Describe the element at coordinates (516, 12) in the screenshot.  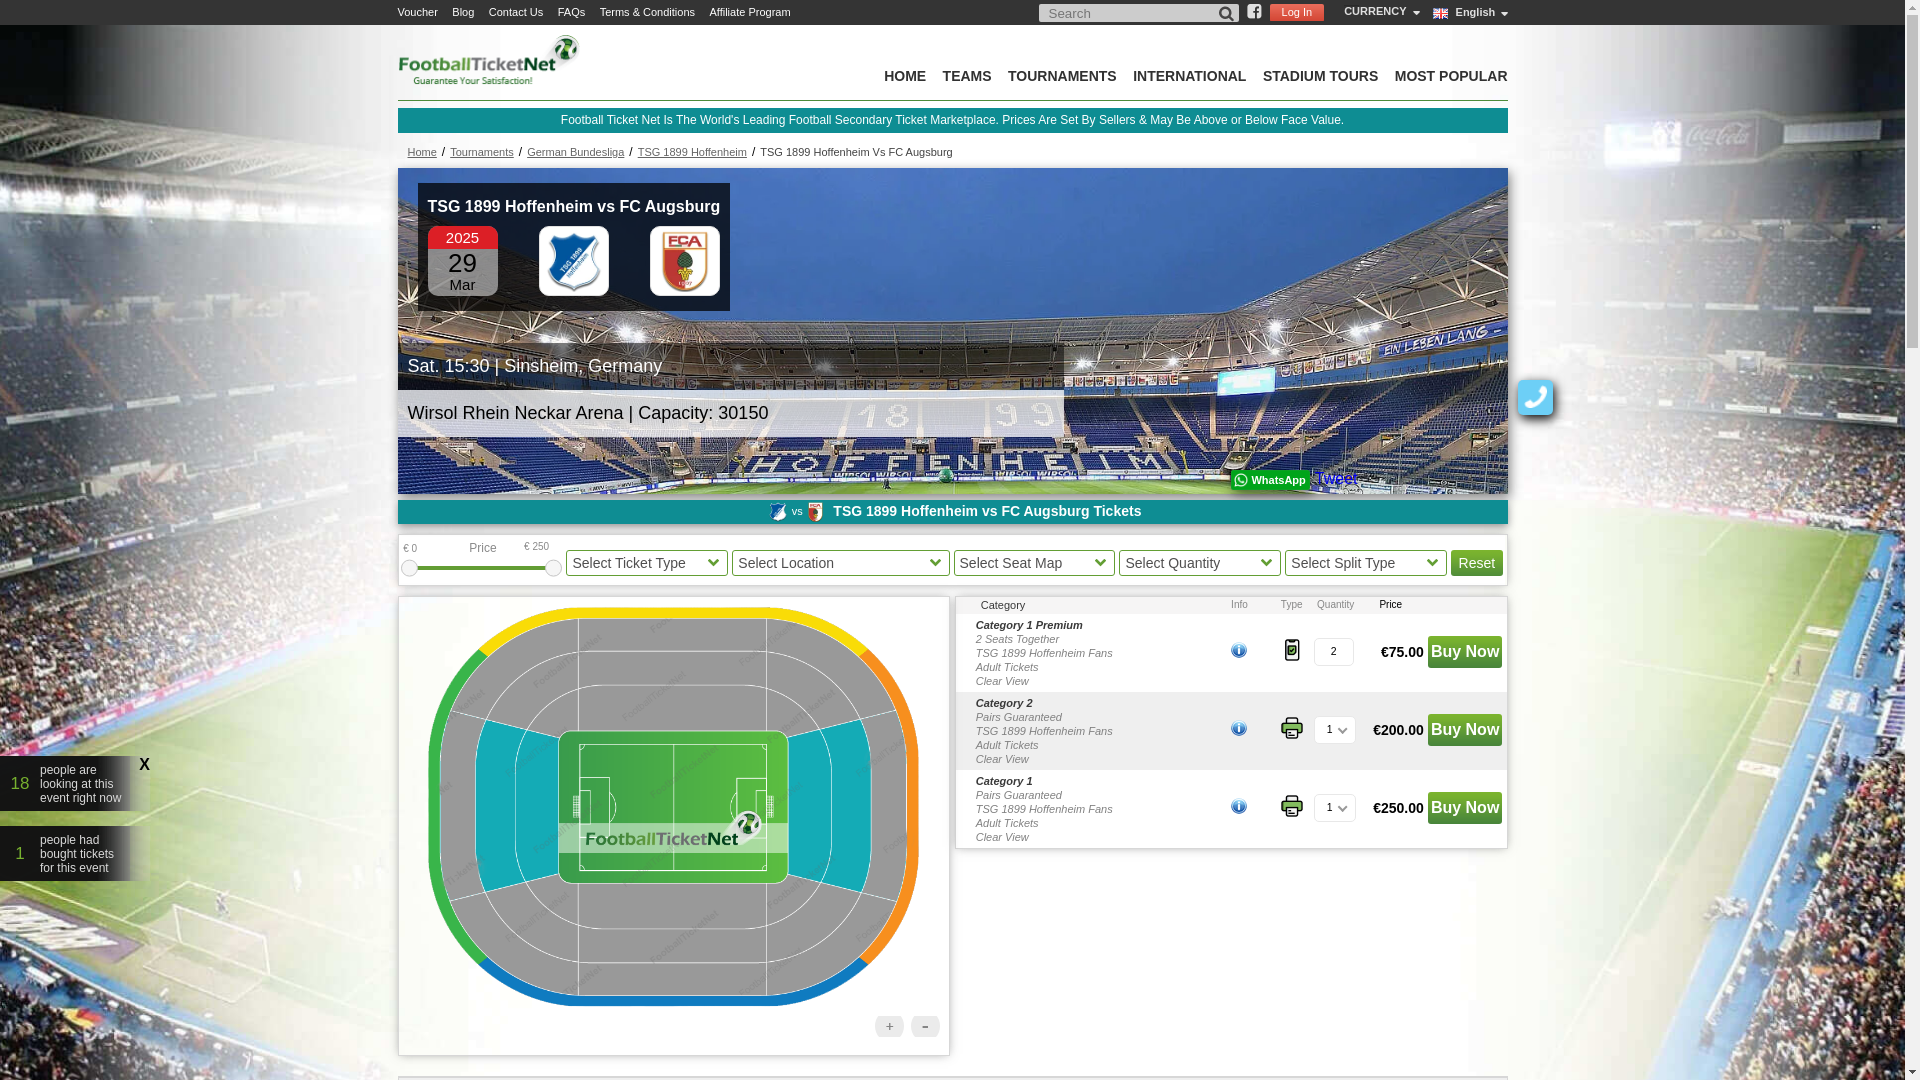
I see `Contact Us` at that location.